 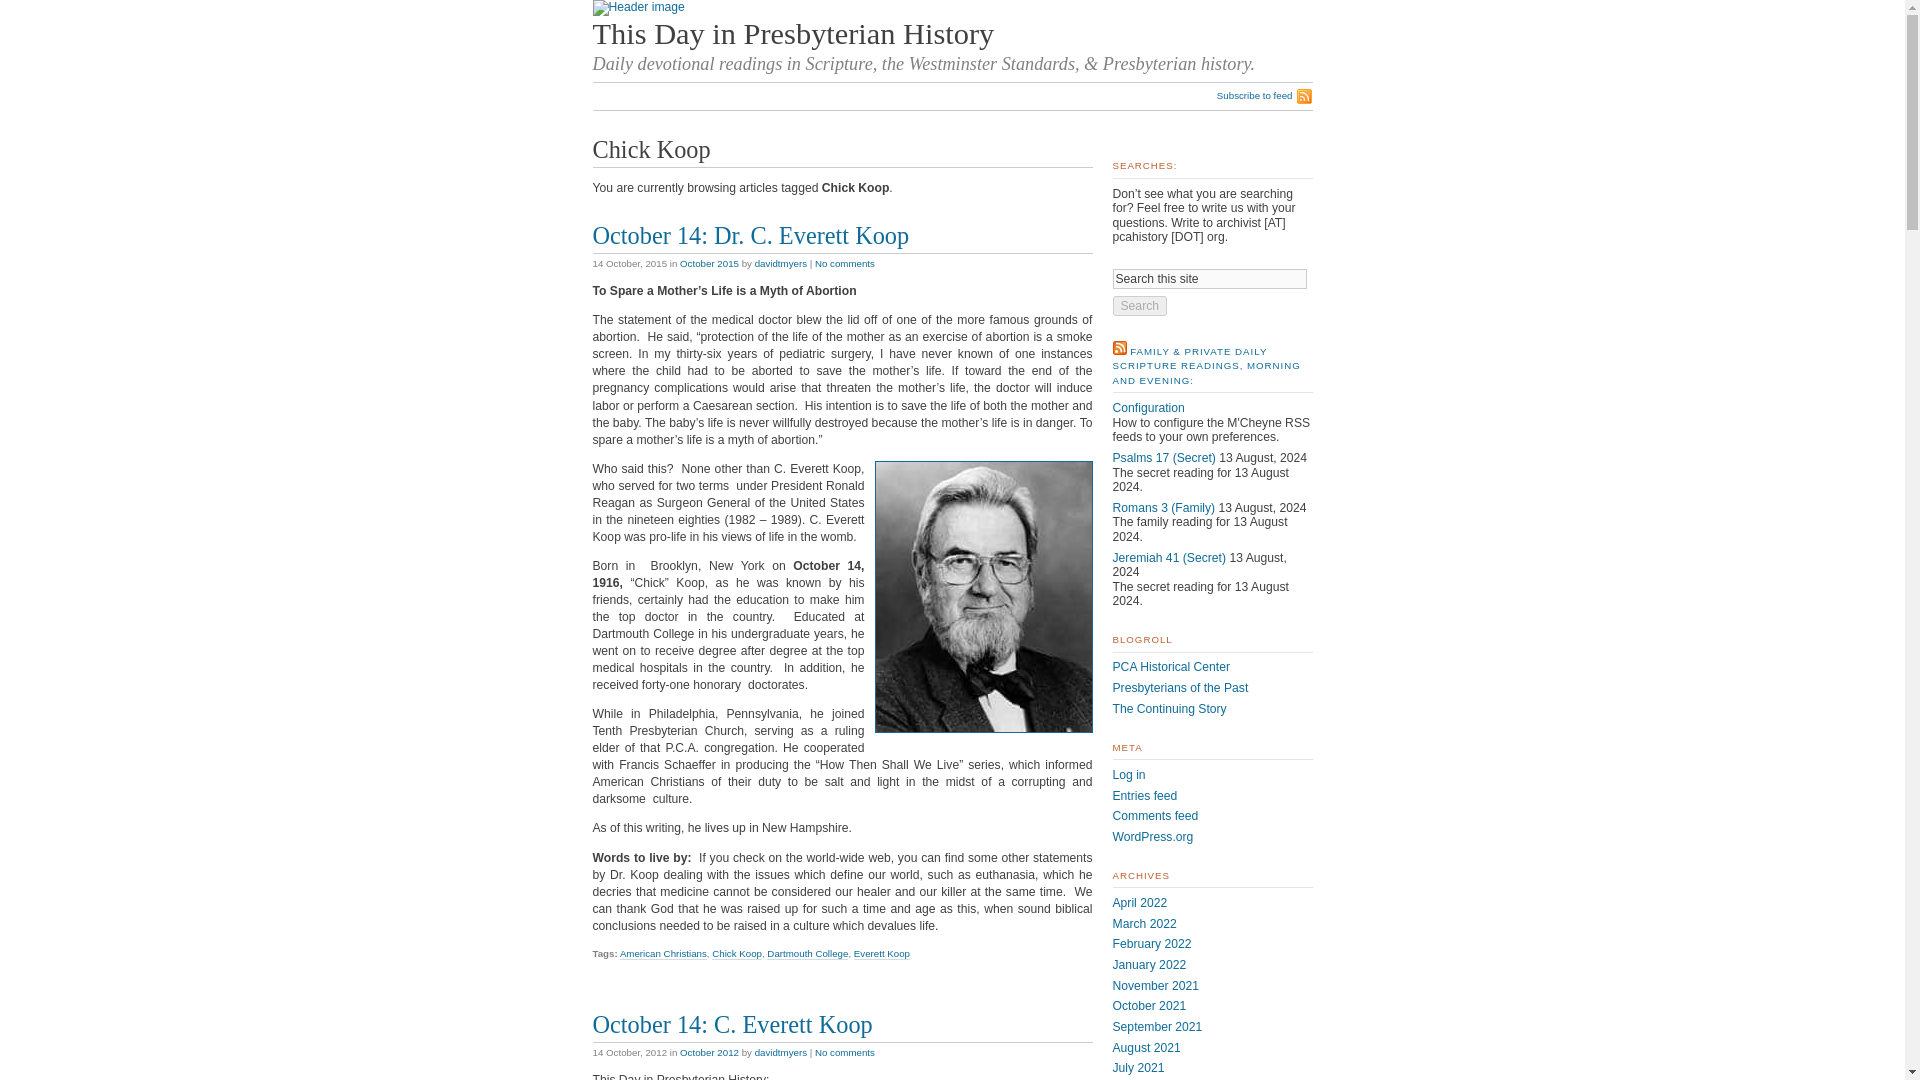 What do you see at coordinates (731, 1024) in the screenshot?
I see `October 14: C. Everett Koop` at bounding box center [731, 1024].